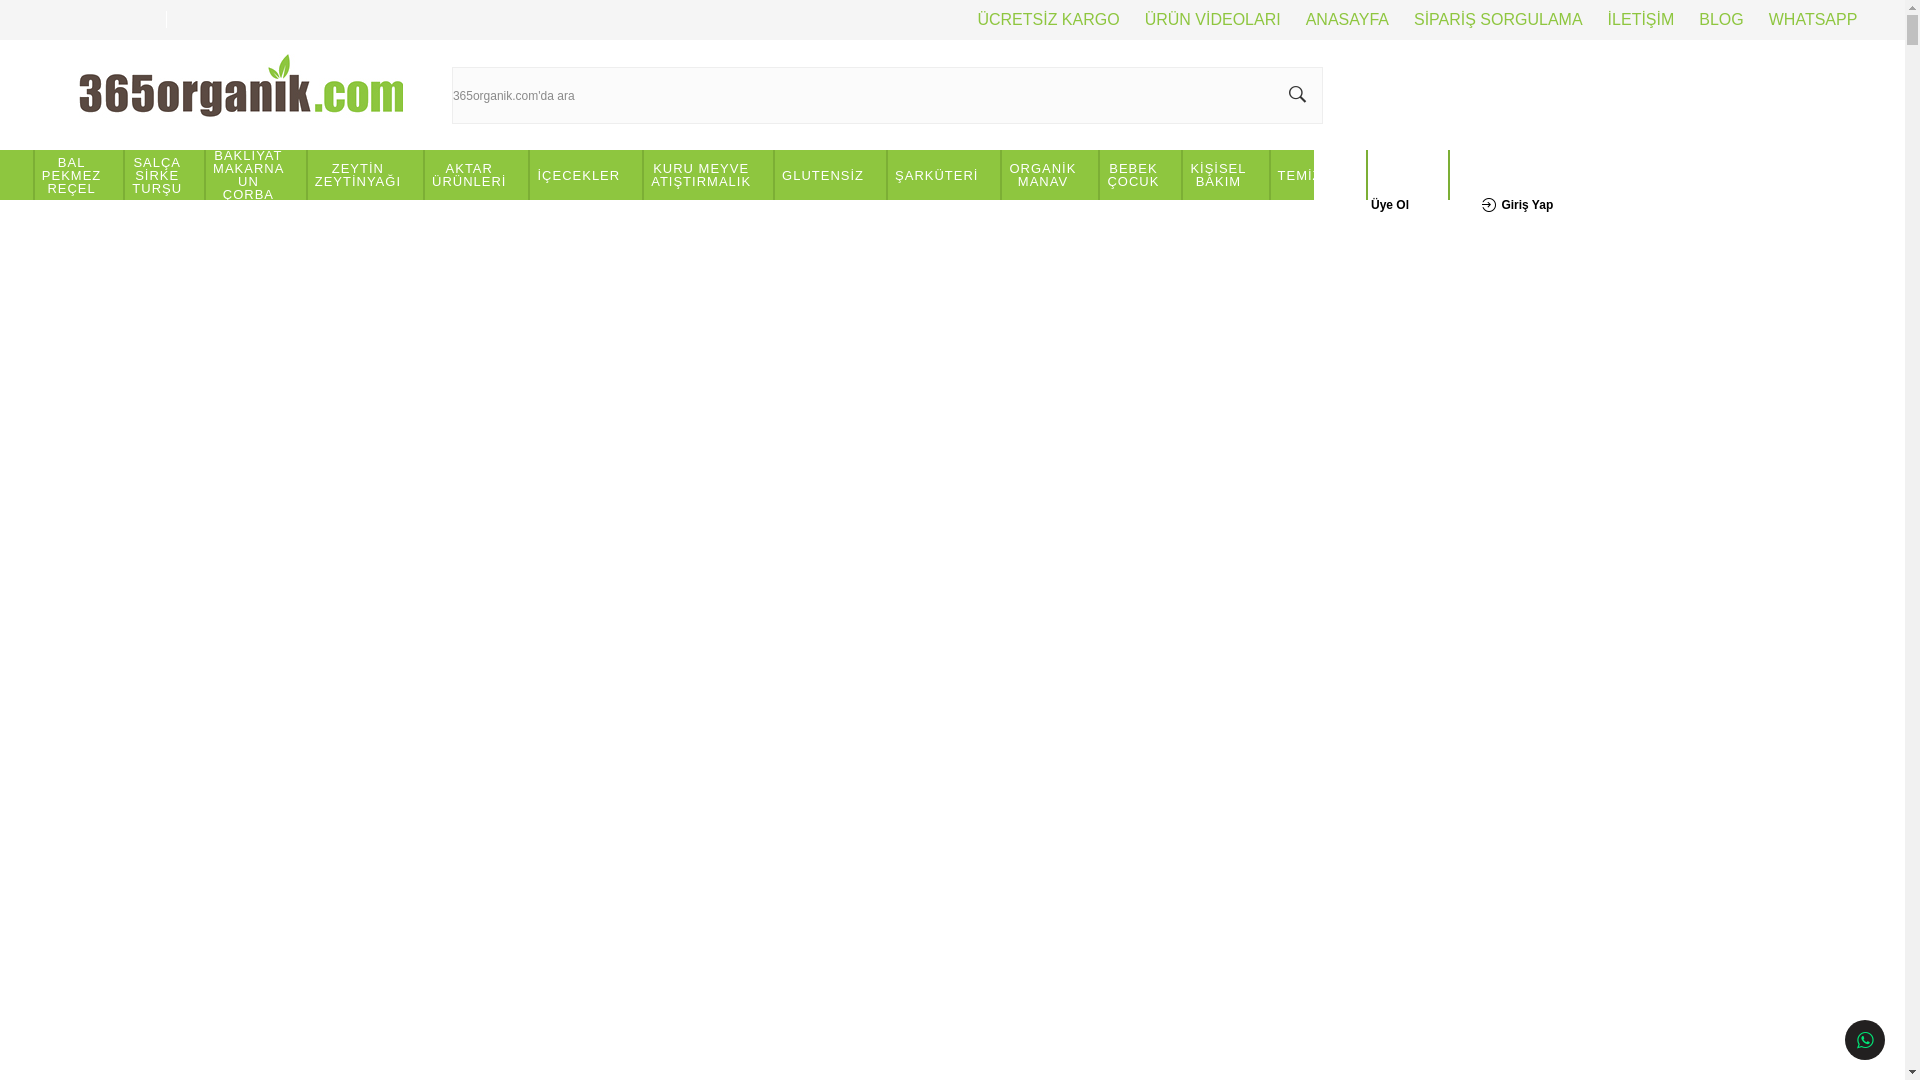  Describe the element at coordinates (1708, 20) in the screenshot. I see `BLOG` at that location.